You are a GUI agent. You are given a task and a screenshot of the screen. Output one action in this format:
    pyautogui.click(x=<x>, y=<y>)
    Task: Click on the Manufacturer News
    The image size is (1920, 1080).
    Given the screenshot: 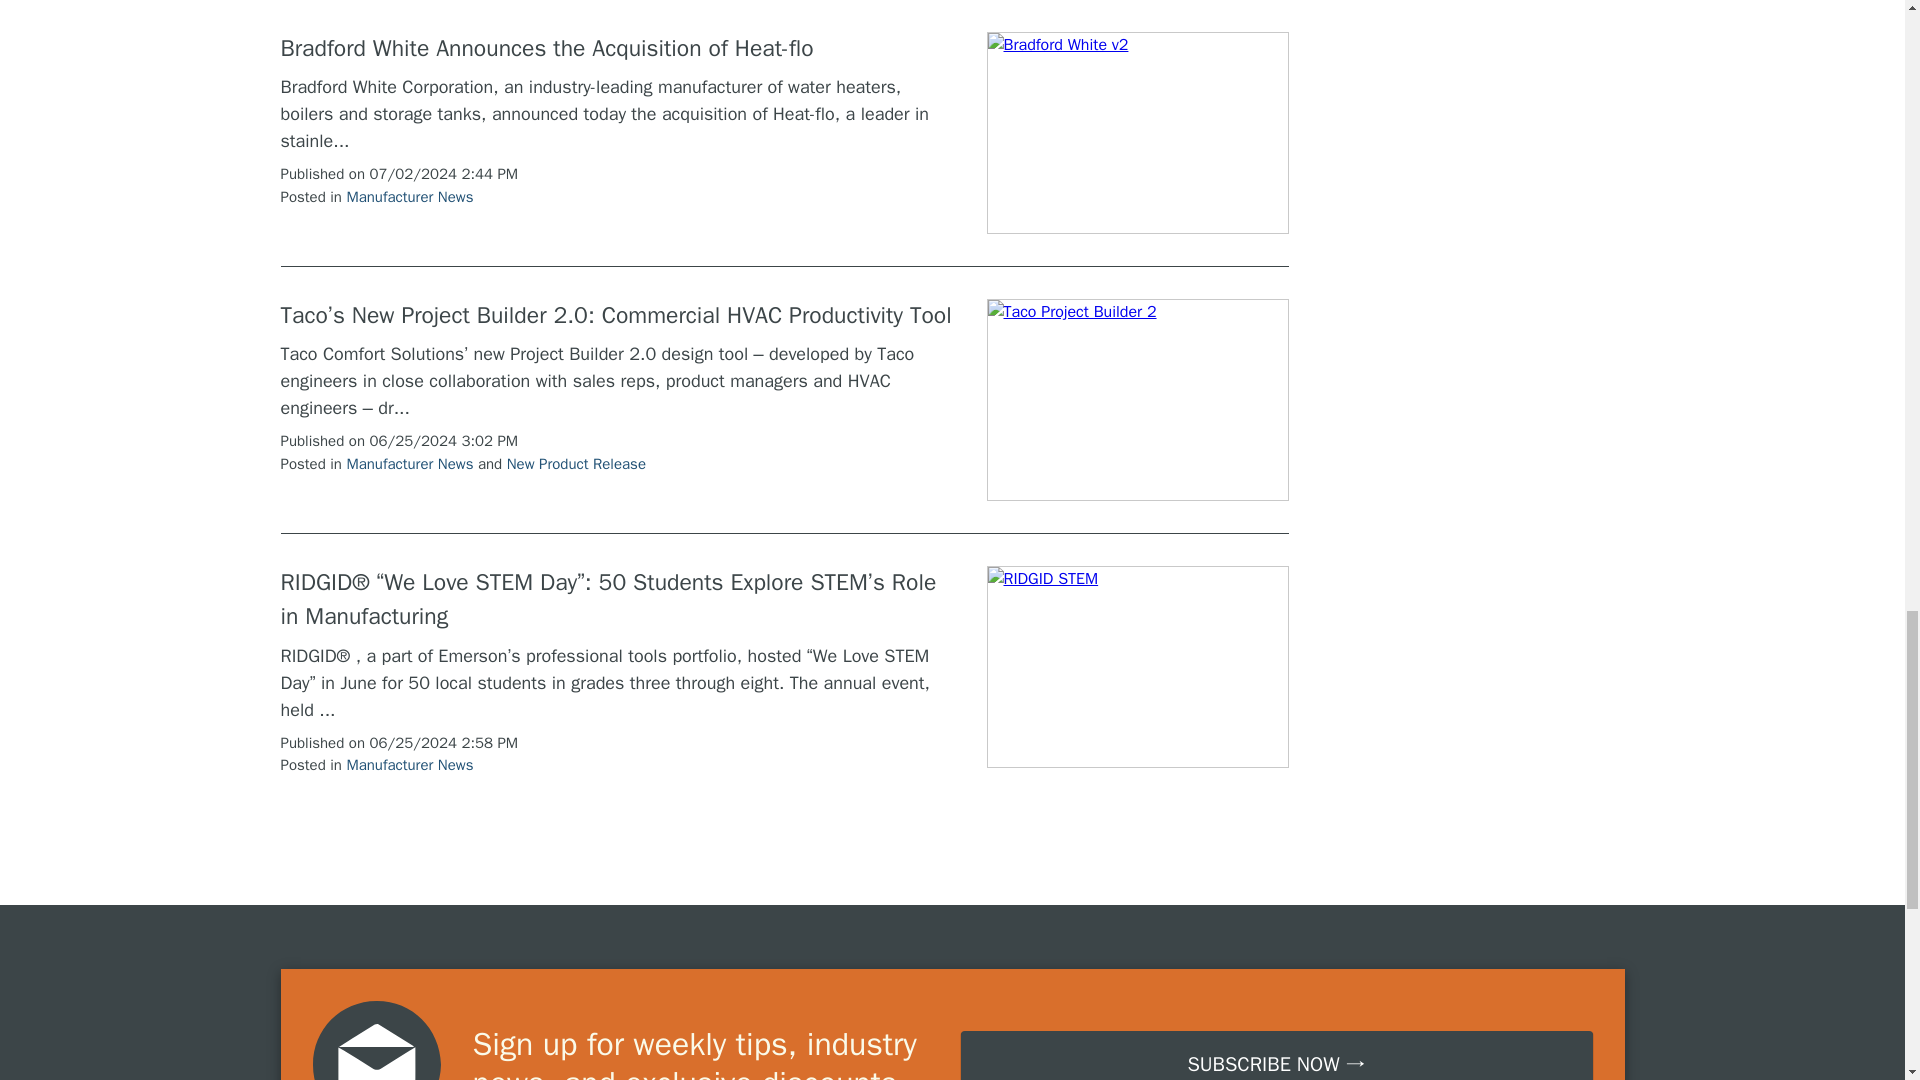 What is the action you would take?
    pyautogui.click(x=408, y=196)
    